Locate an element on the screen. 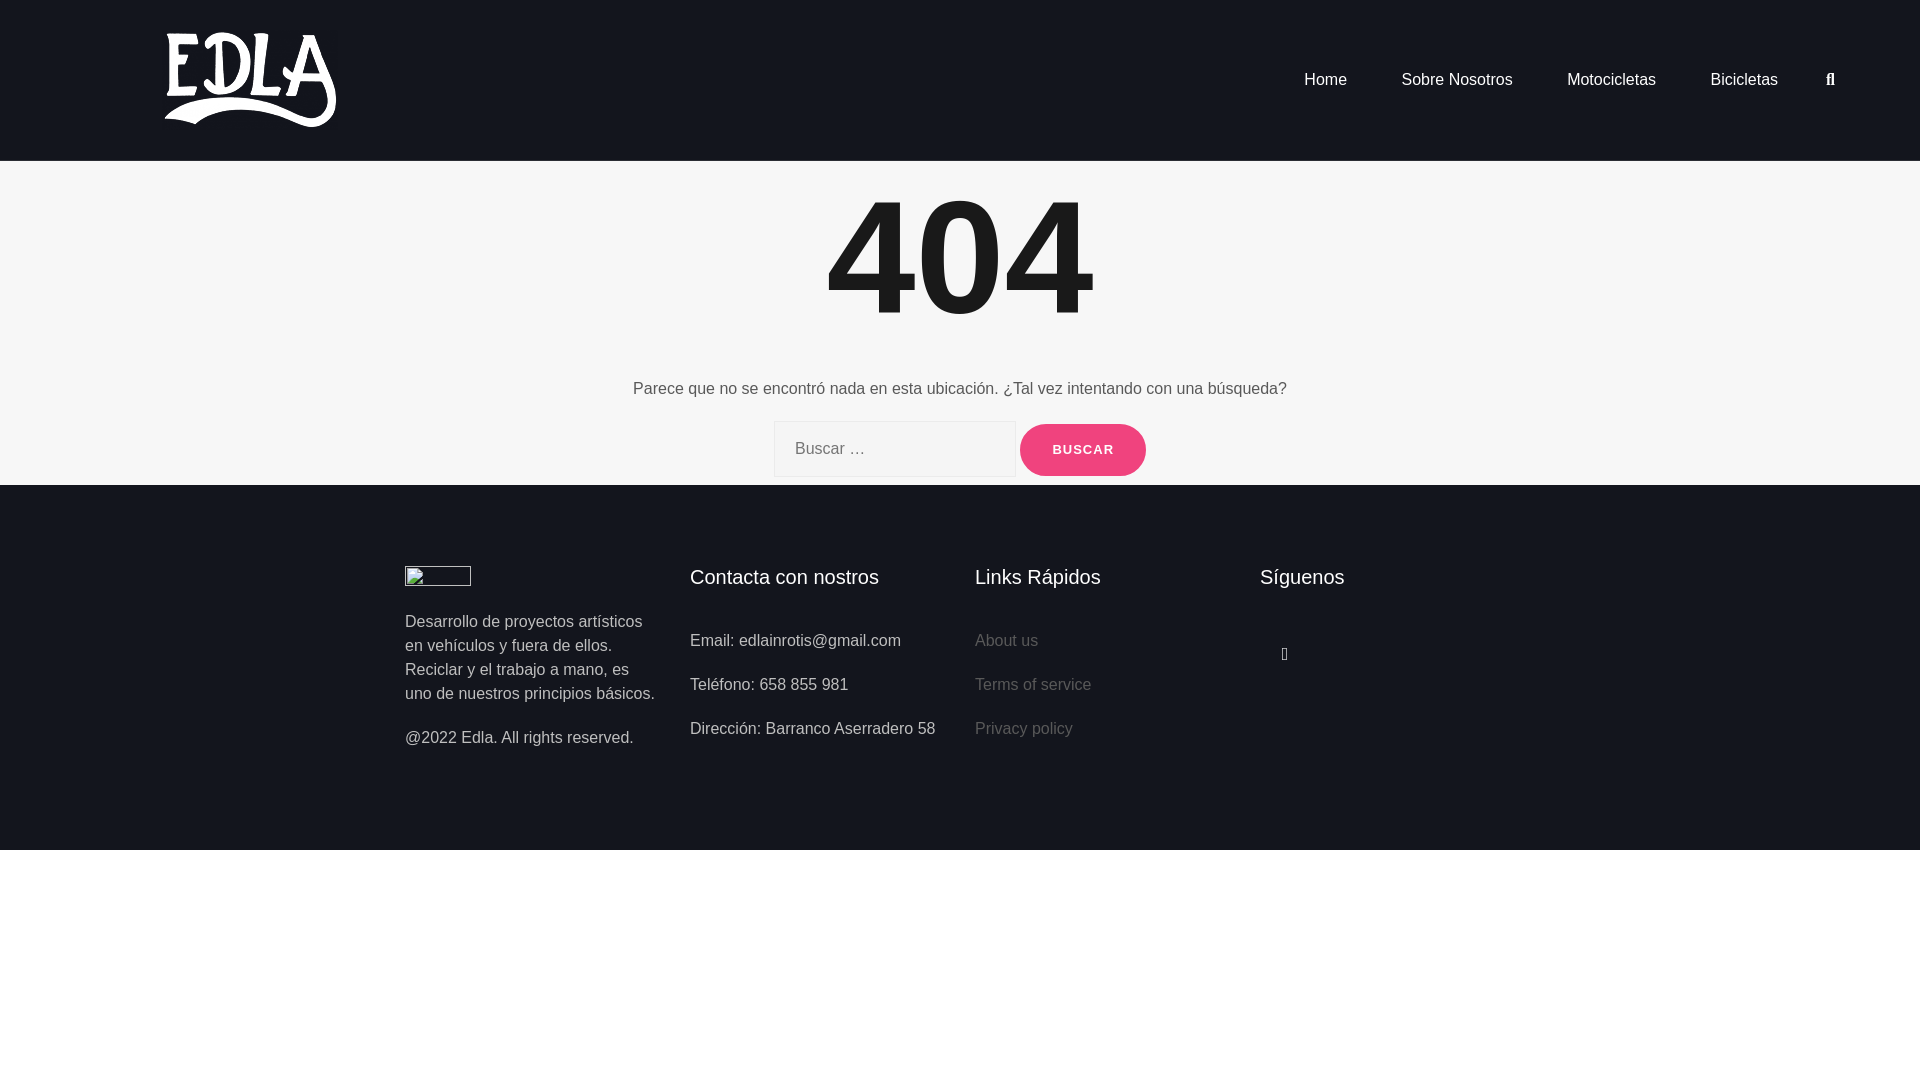  About us is located at coordinates (1006, 640).